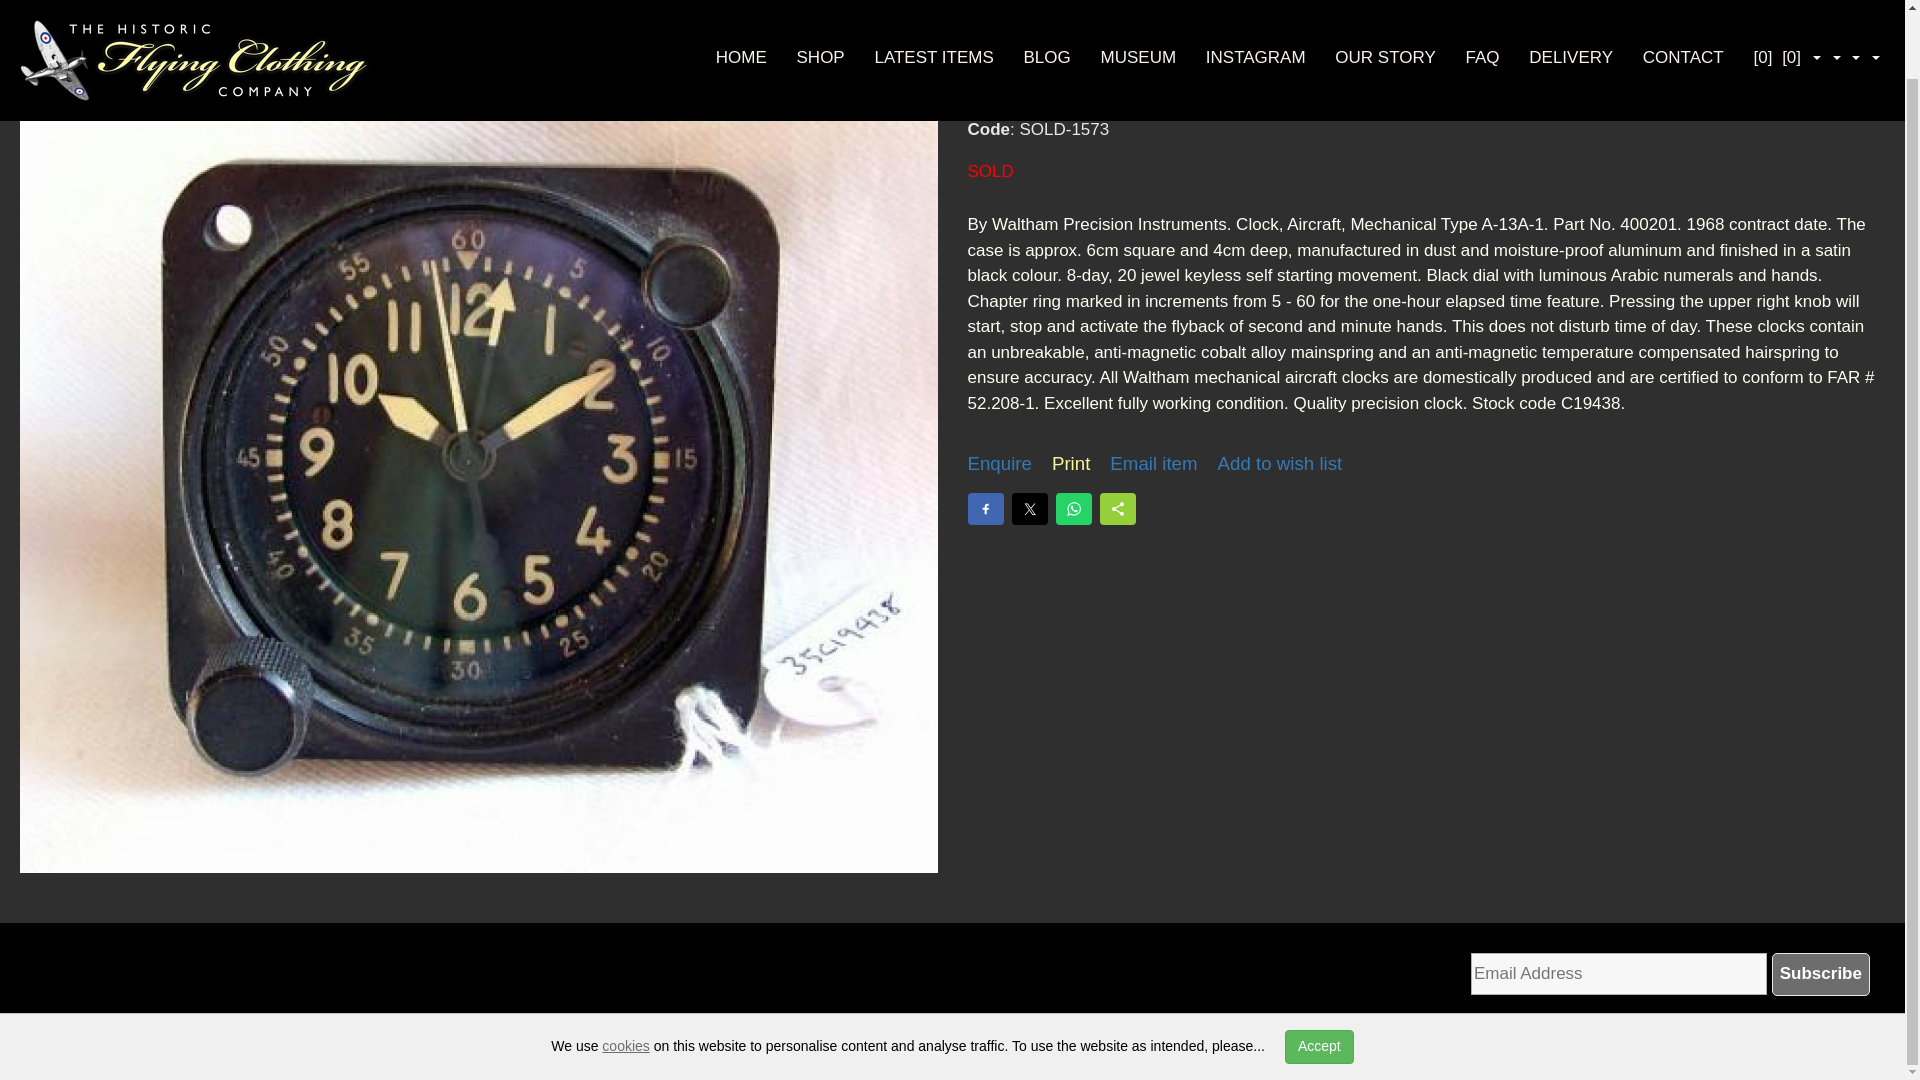 The width and height of the screenshot is (1920, 1080). What do you see at coordinates (1071, 464) in the screenshot?
I see `Print` at bounding box center [1071, 464].